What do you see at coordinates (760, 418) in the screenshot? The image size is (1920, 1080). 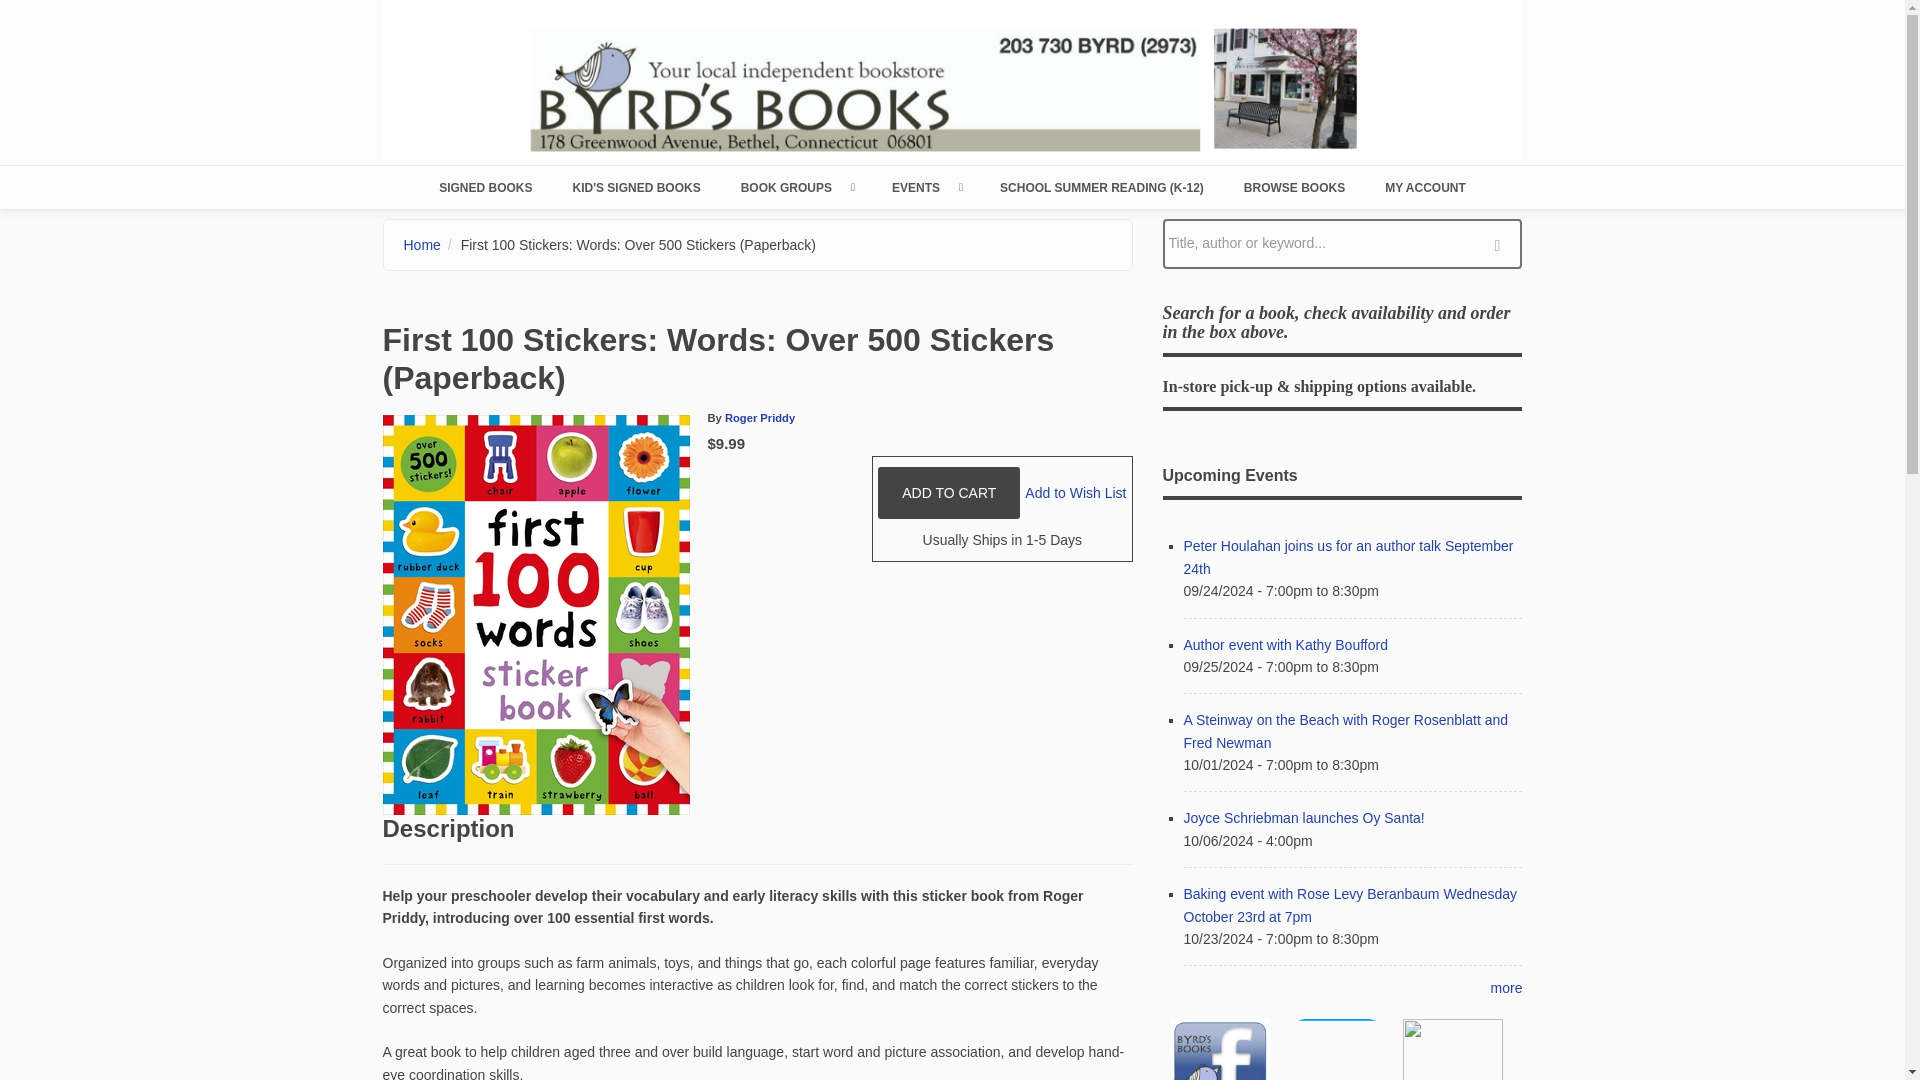 I see `Roger Priddy` at bounding box center [760, 418].